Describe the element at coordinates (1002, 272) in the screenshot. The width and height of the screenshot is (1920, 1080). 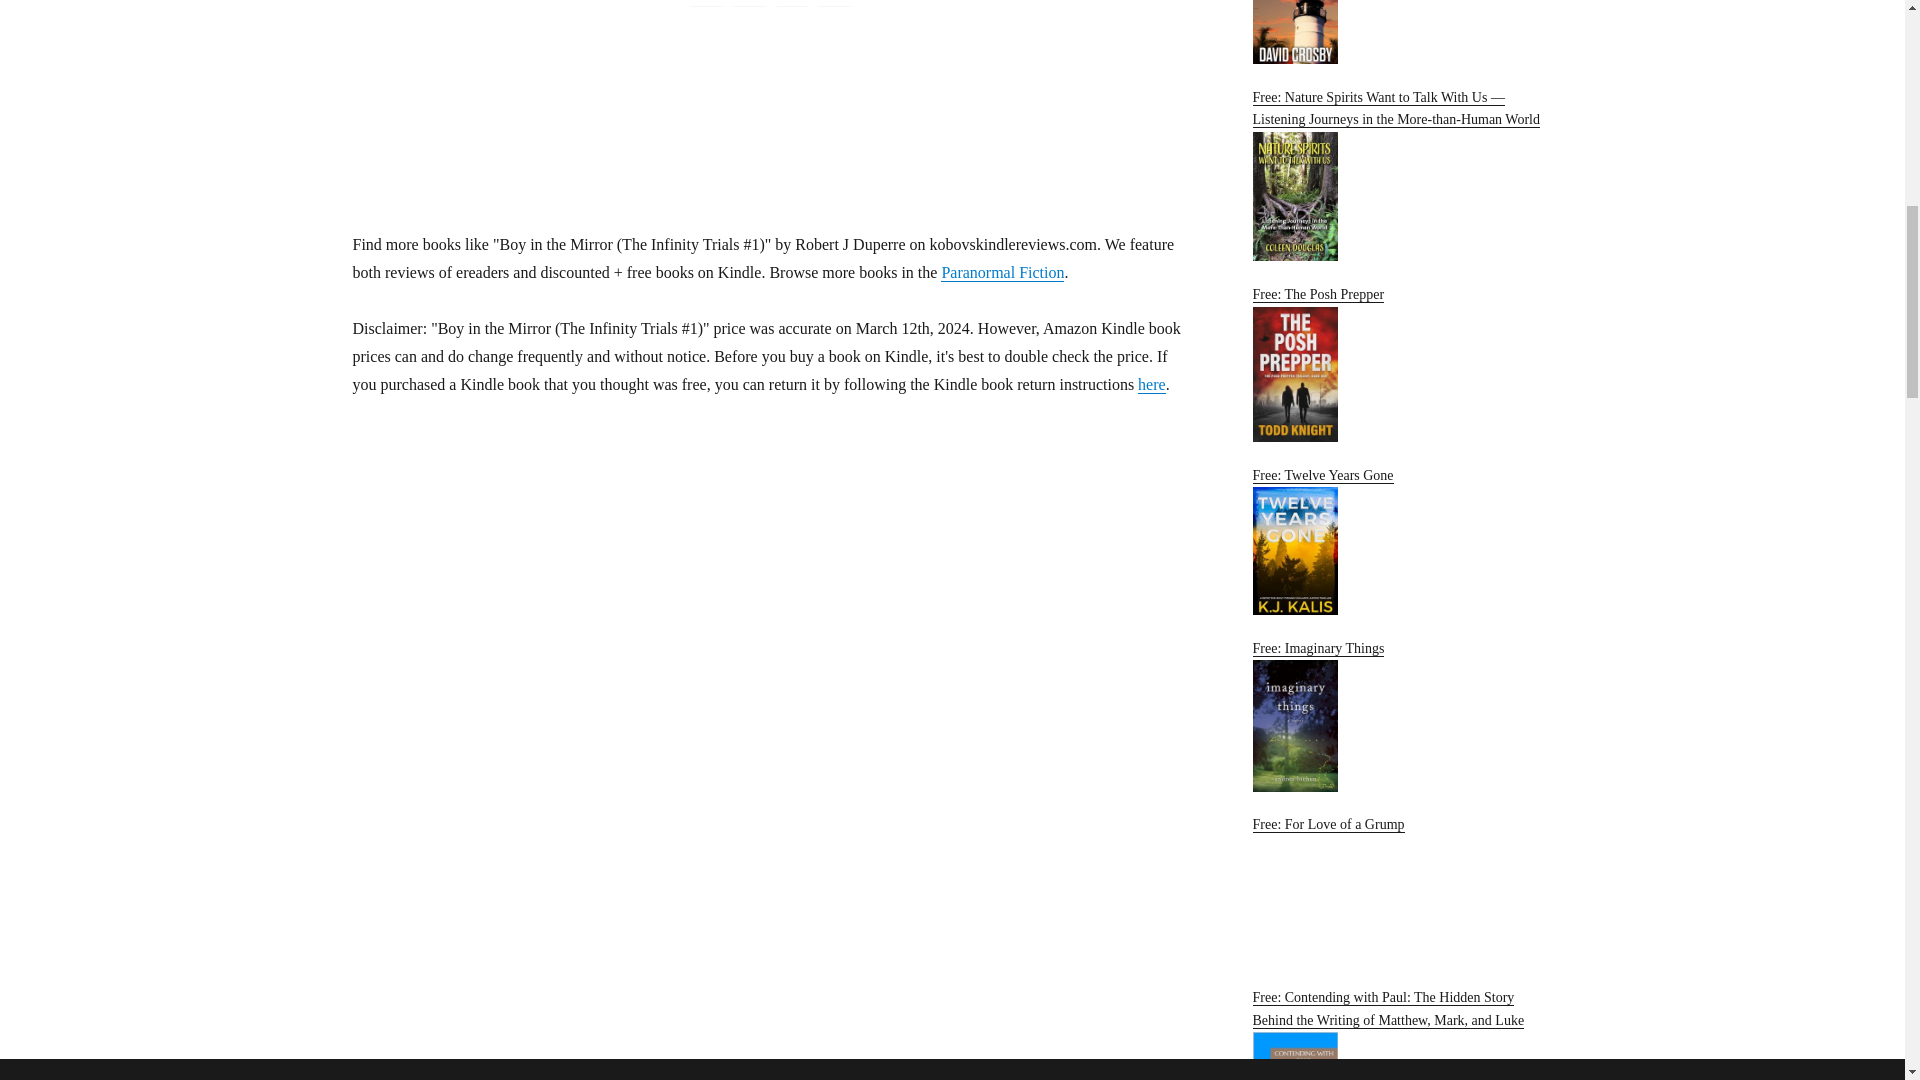
I see `Paranormal Fiction` at that location.